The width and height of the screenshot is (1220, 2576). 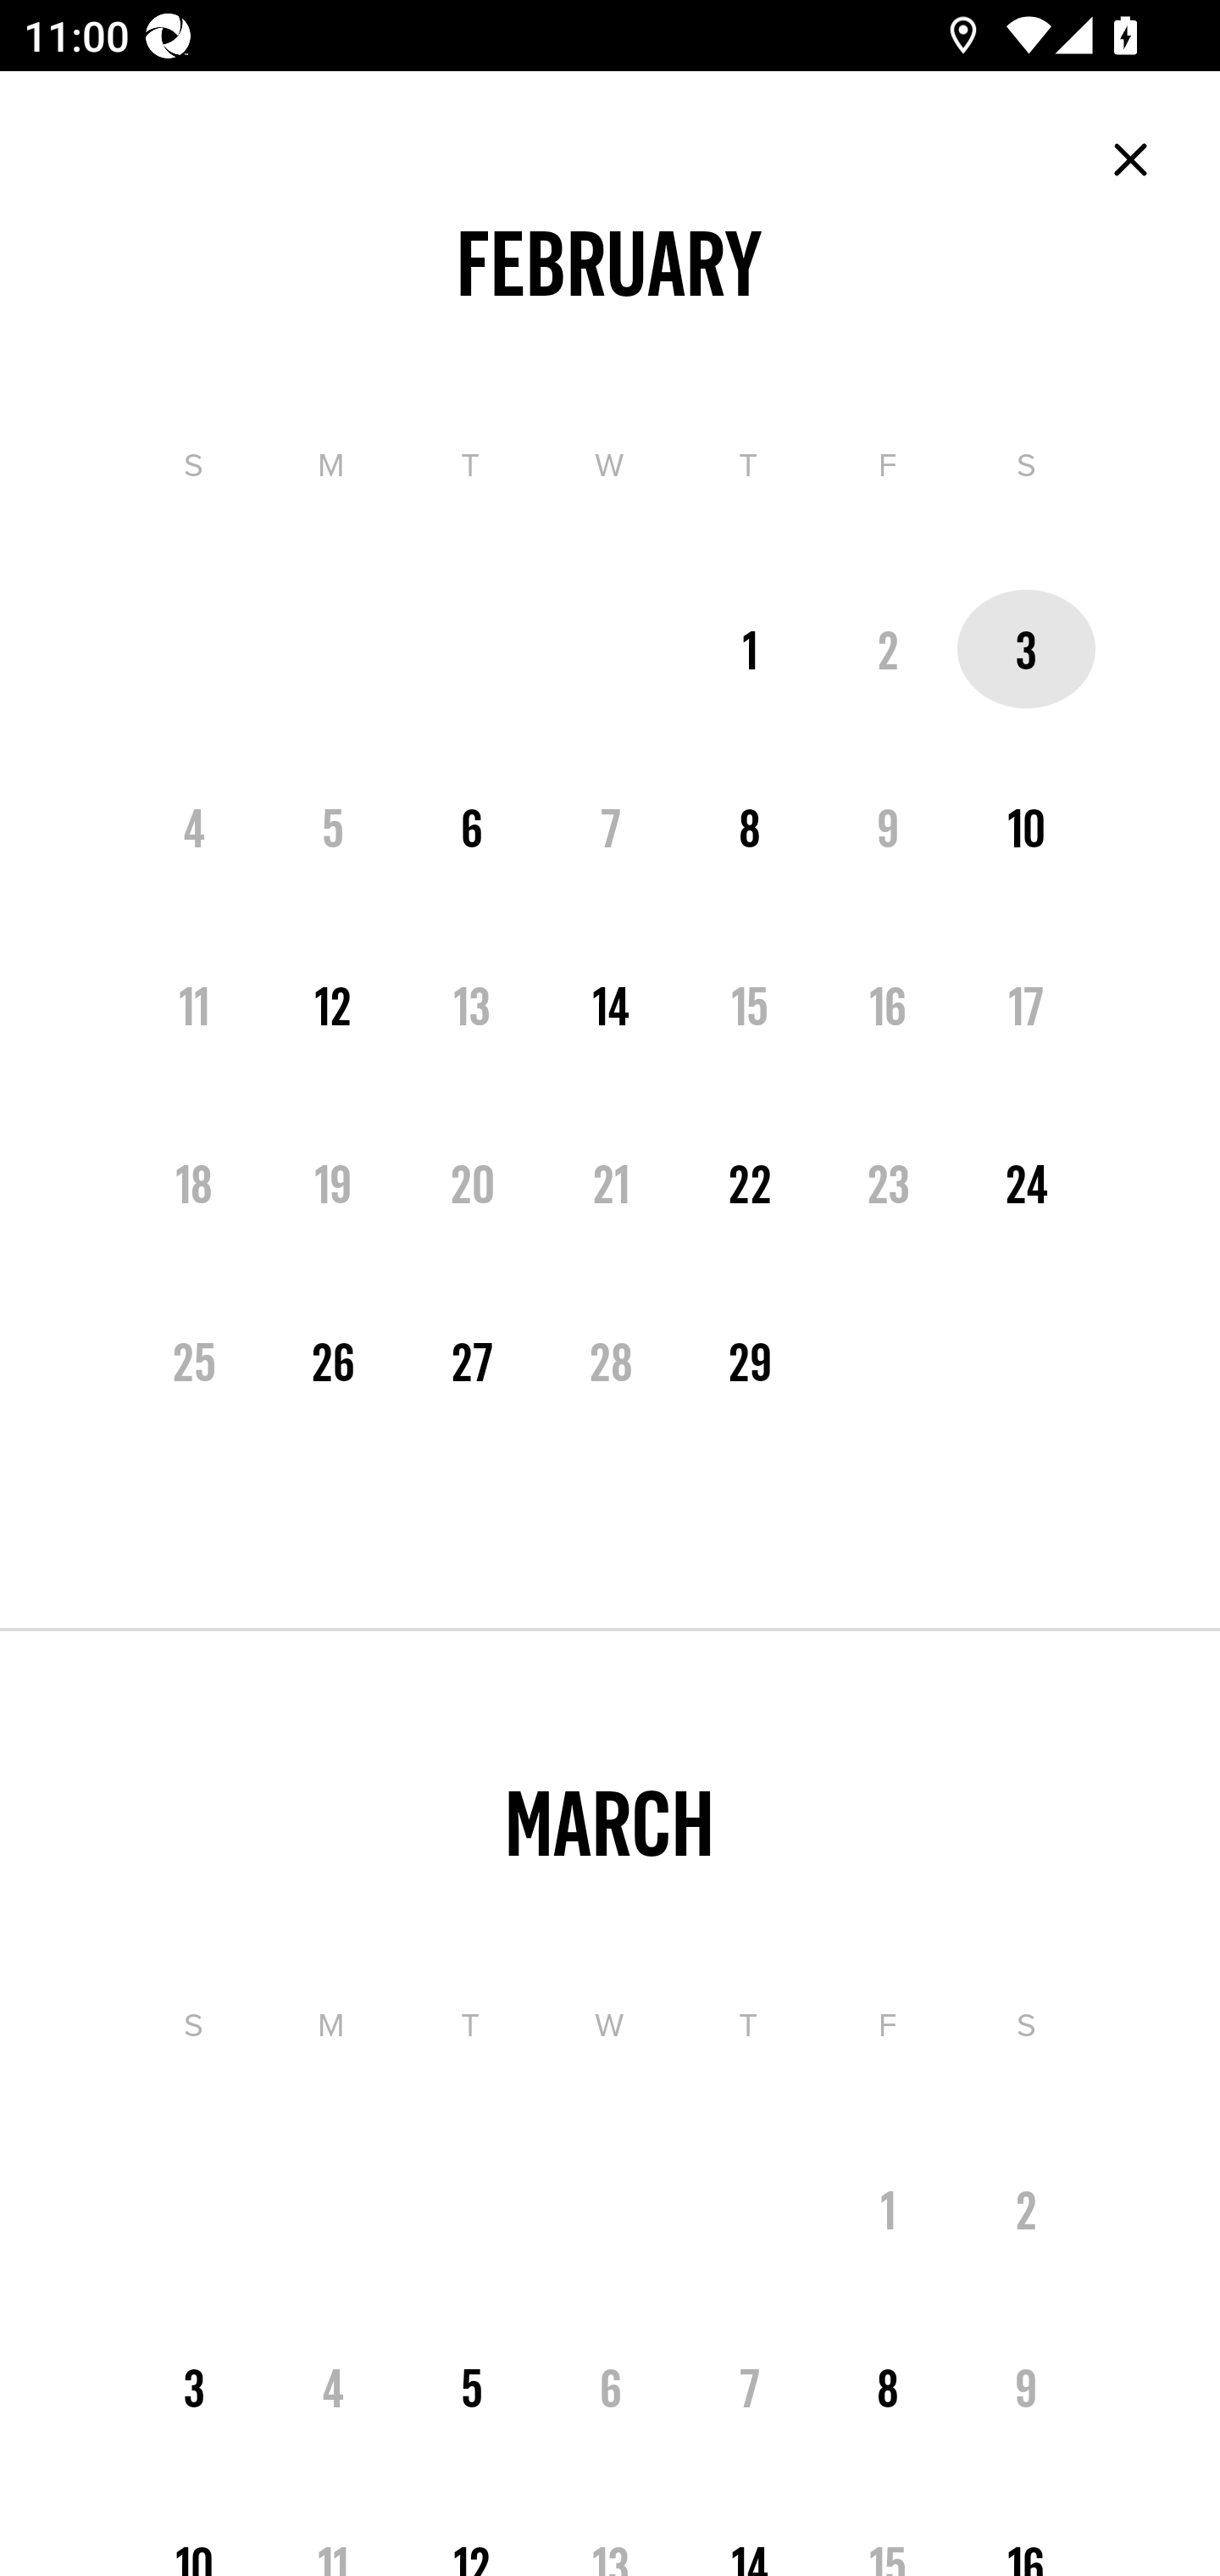 What do you see at coordinates (472, 826) in the screenshot?
I see `6` at bounding box center [472, 826].